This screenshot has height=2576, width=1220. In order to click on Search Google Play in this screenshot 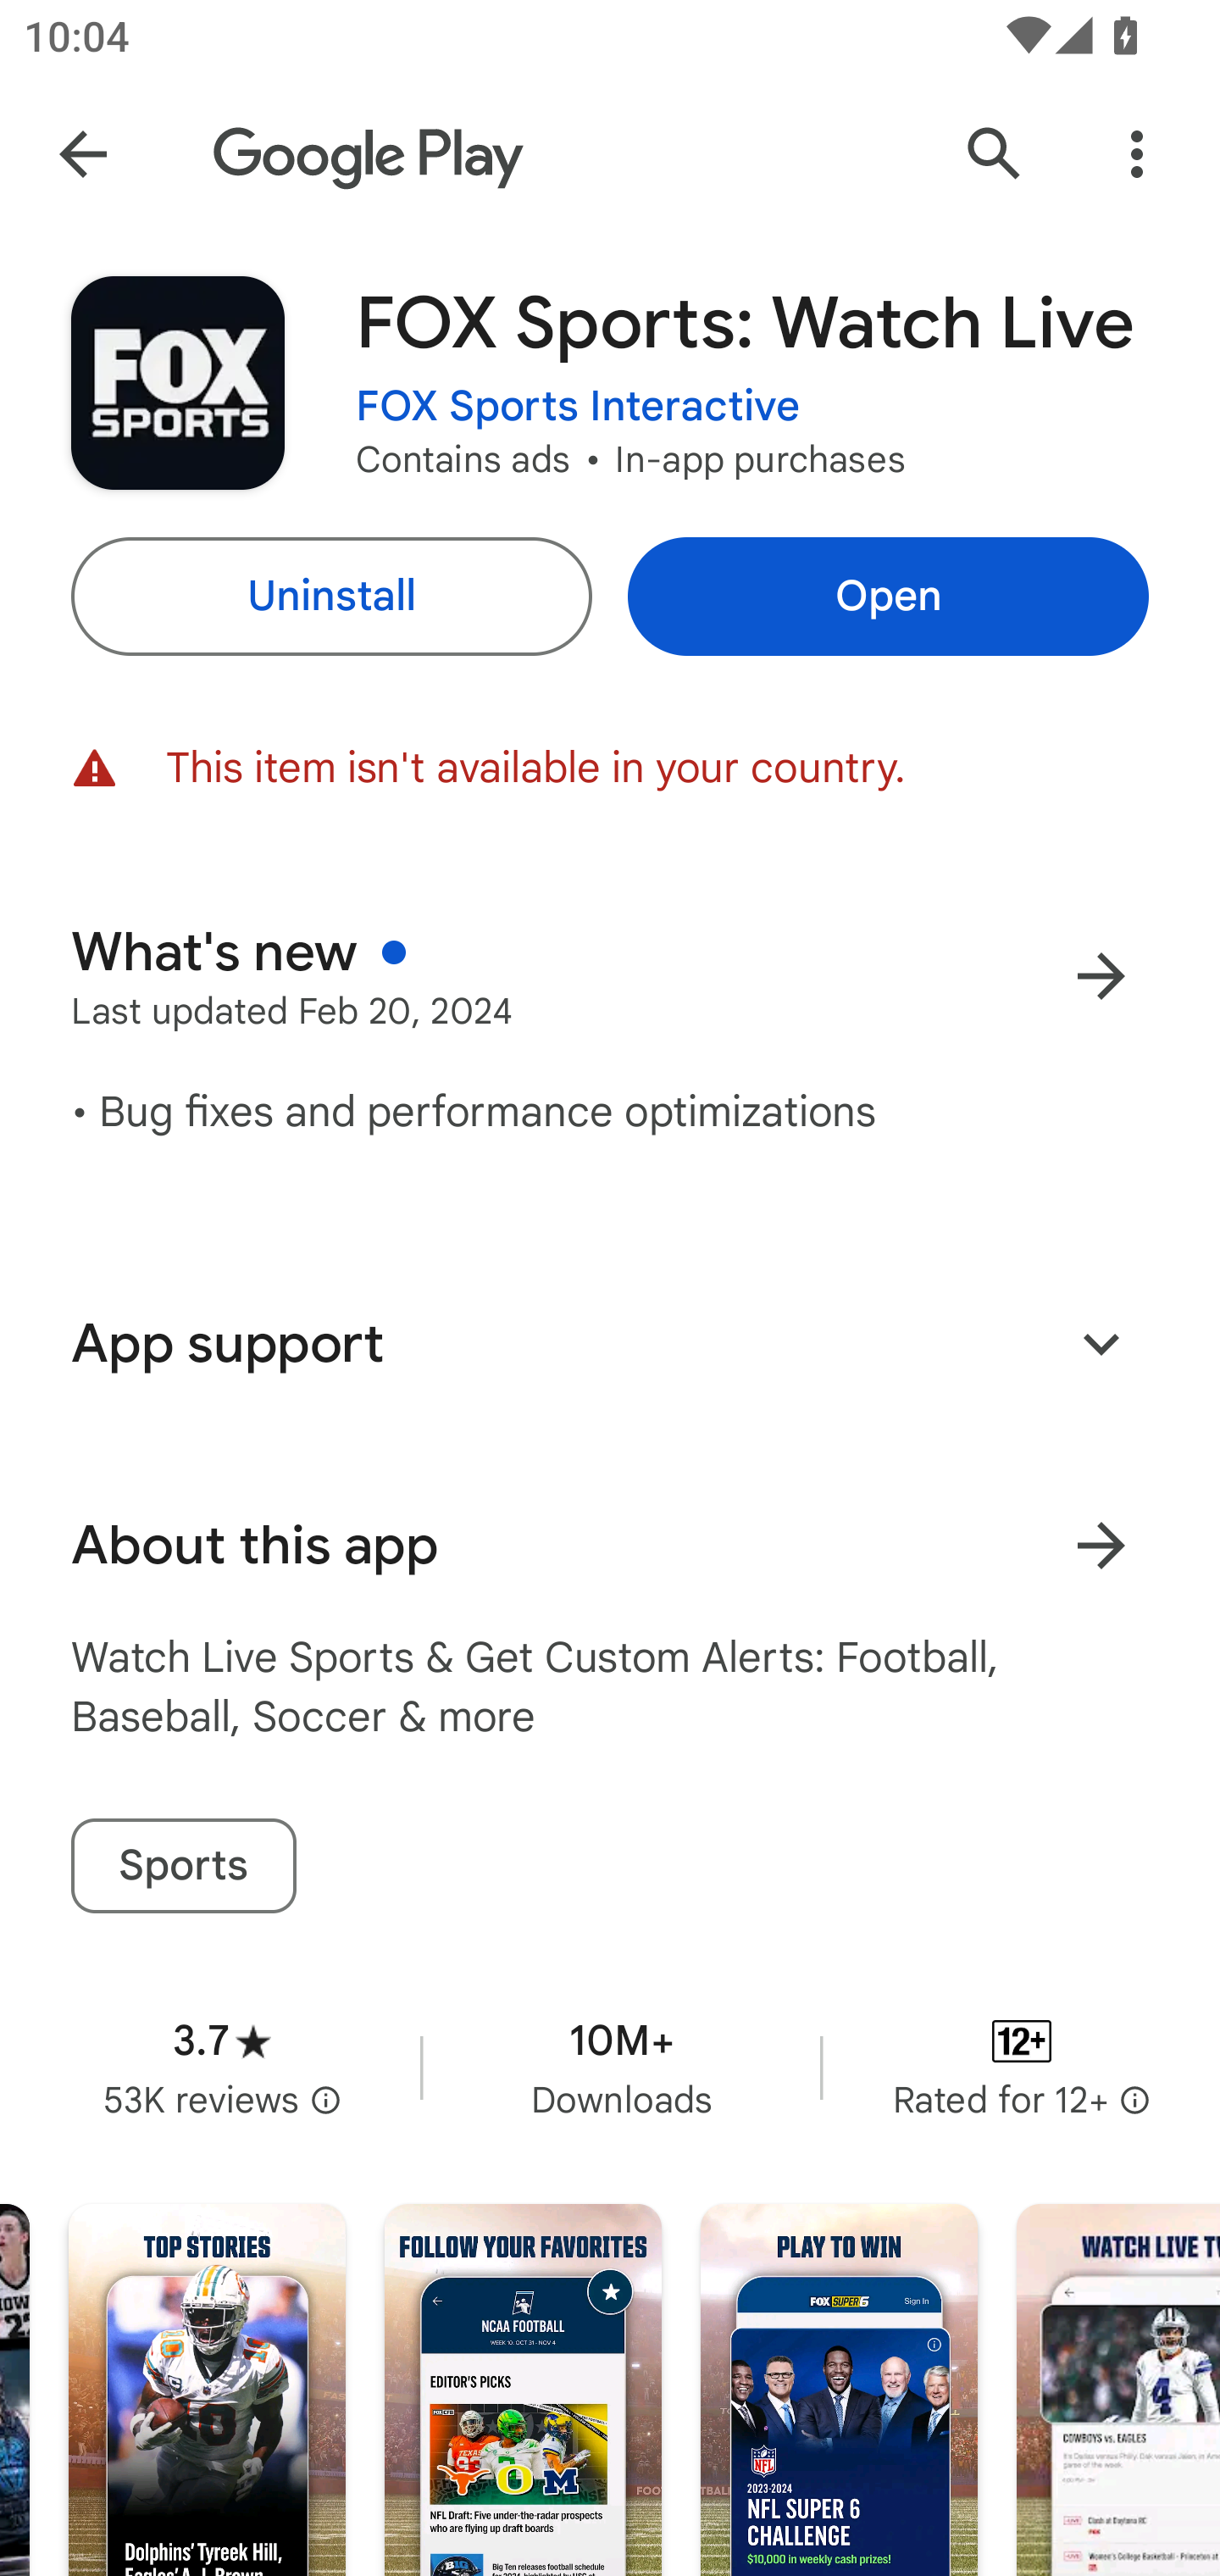, I will do `click(995, 154)`.